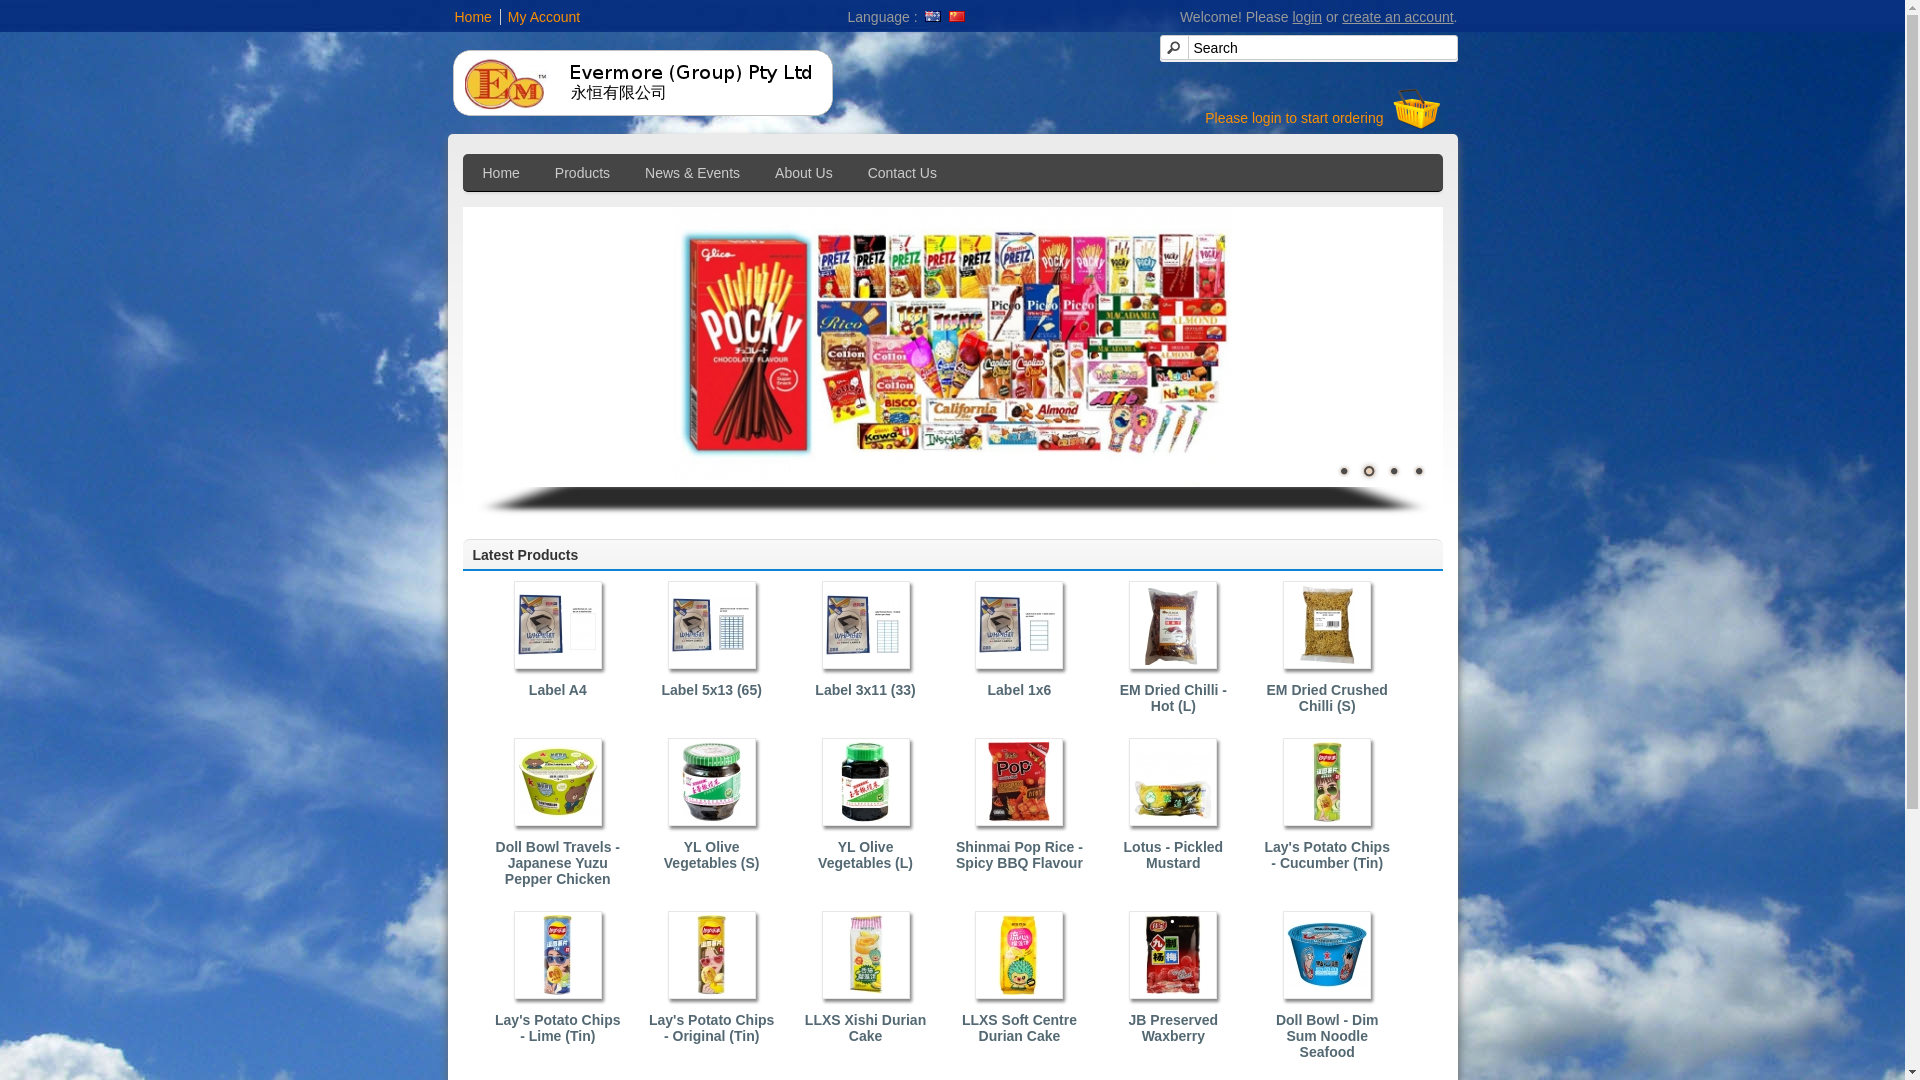  I want to click on login, so click(1307, 17).